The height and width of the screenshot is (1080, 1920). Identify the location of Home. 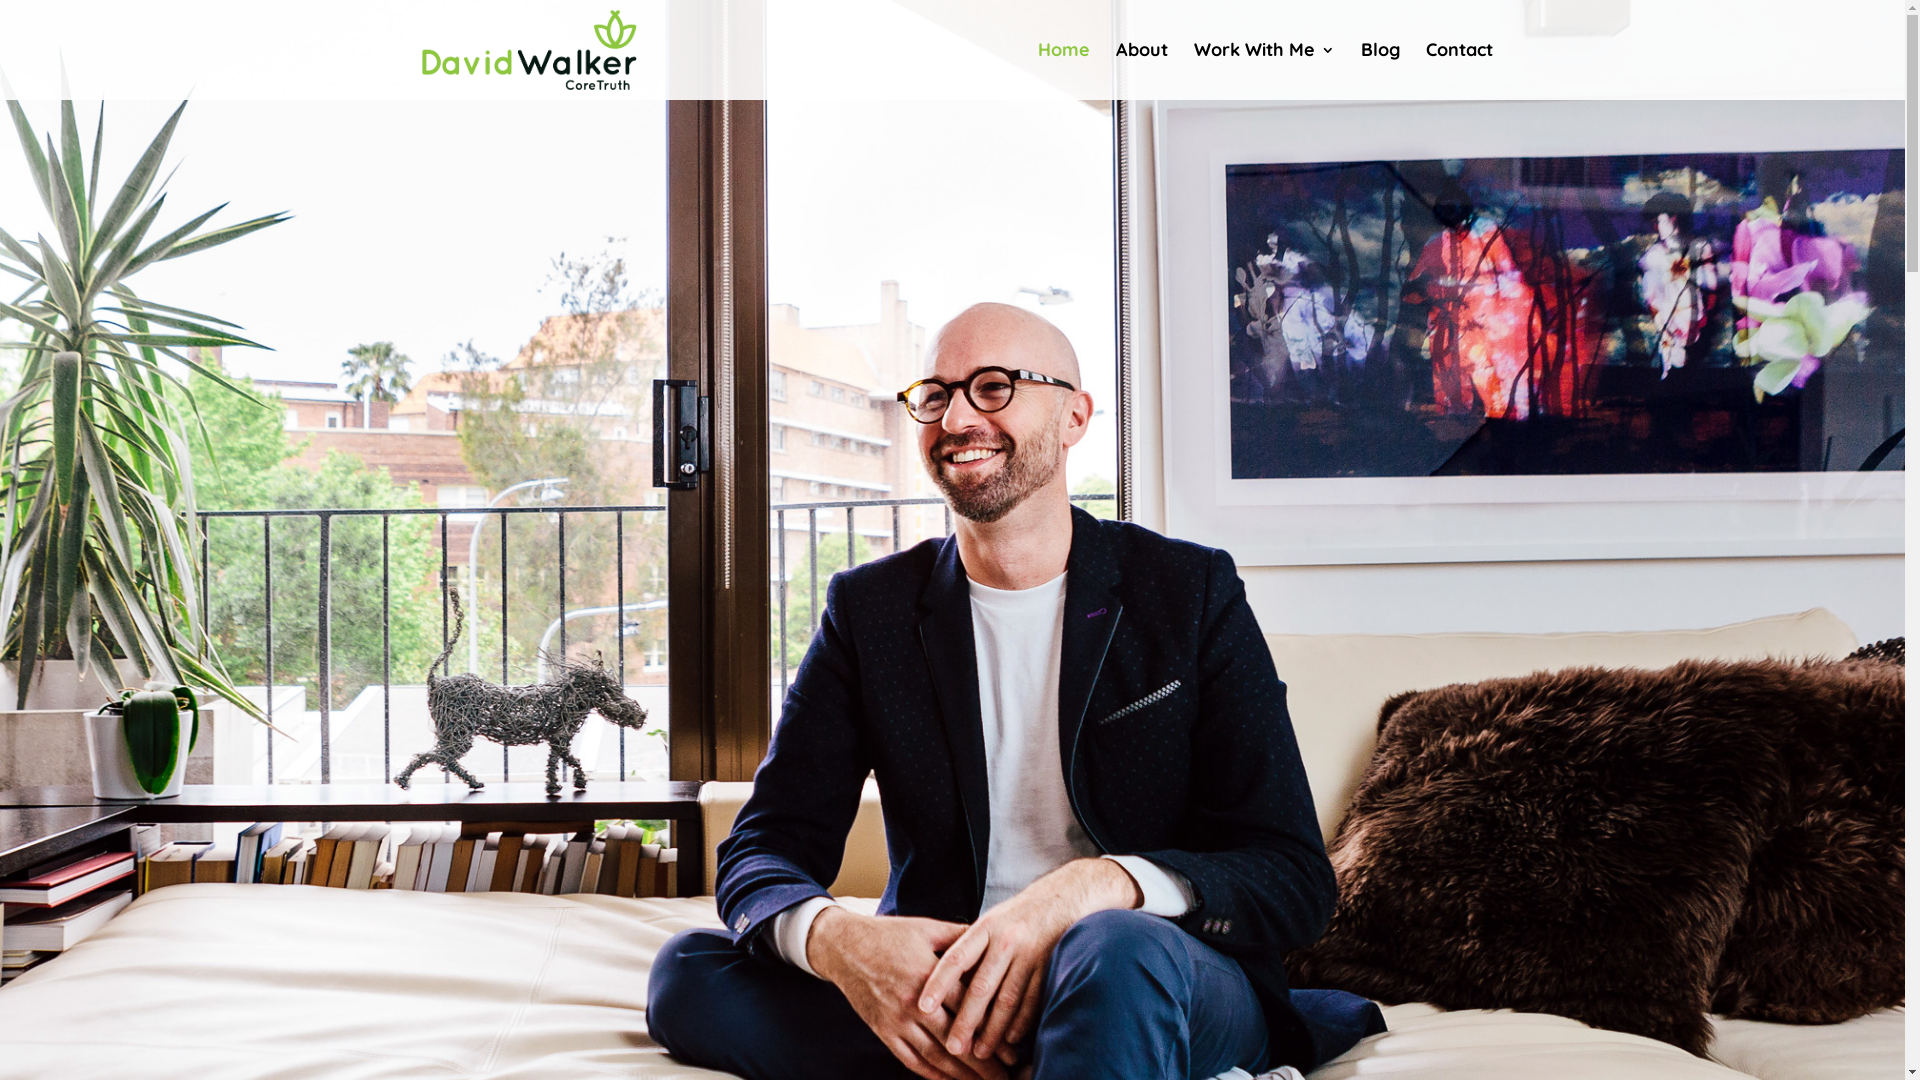
(1064, 72).